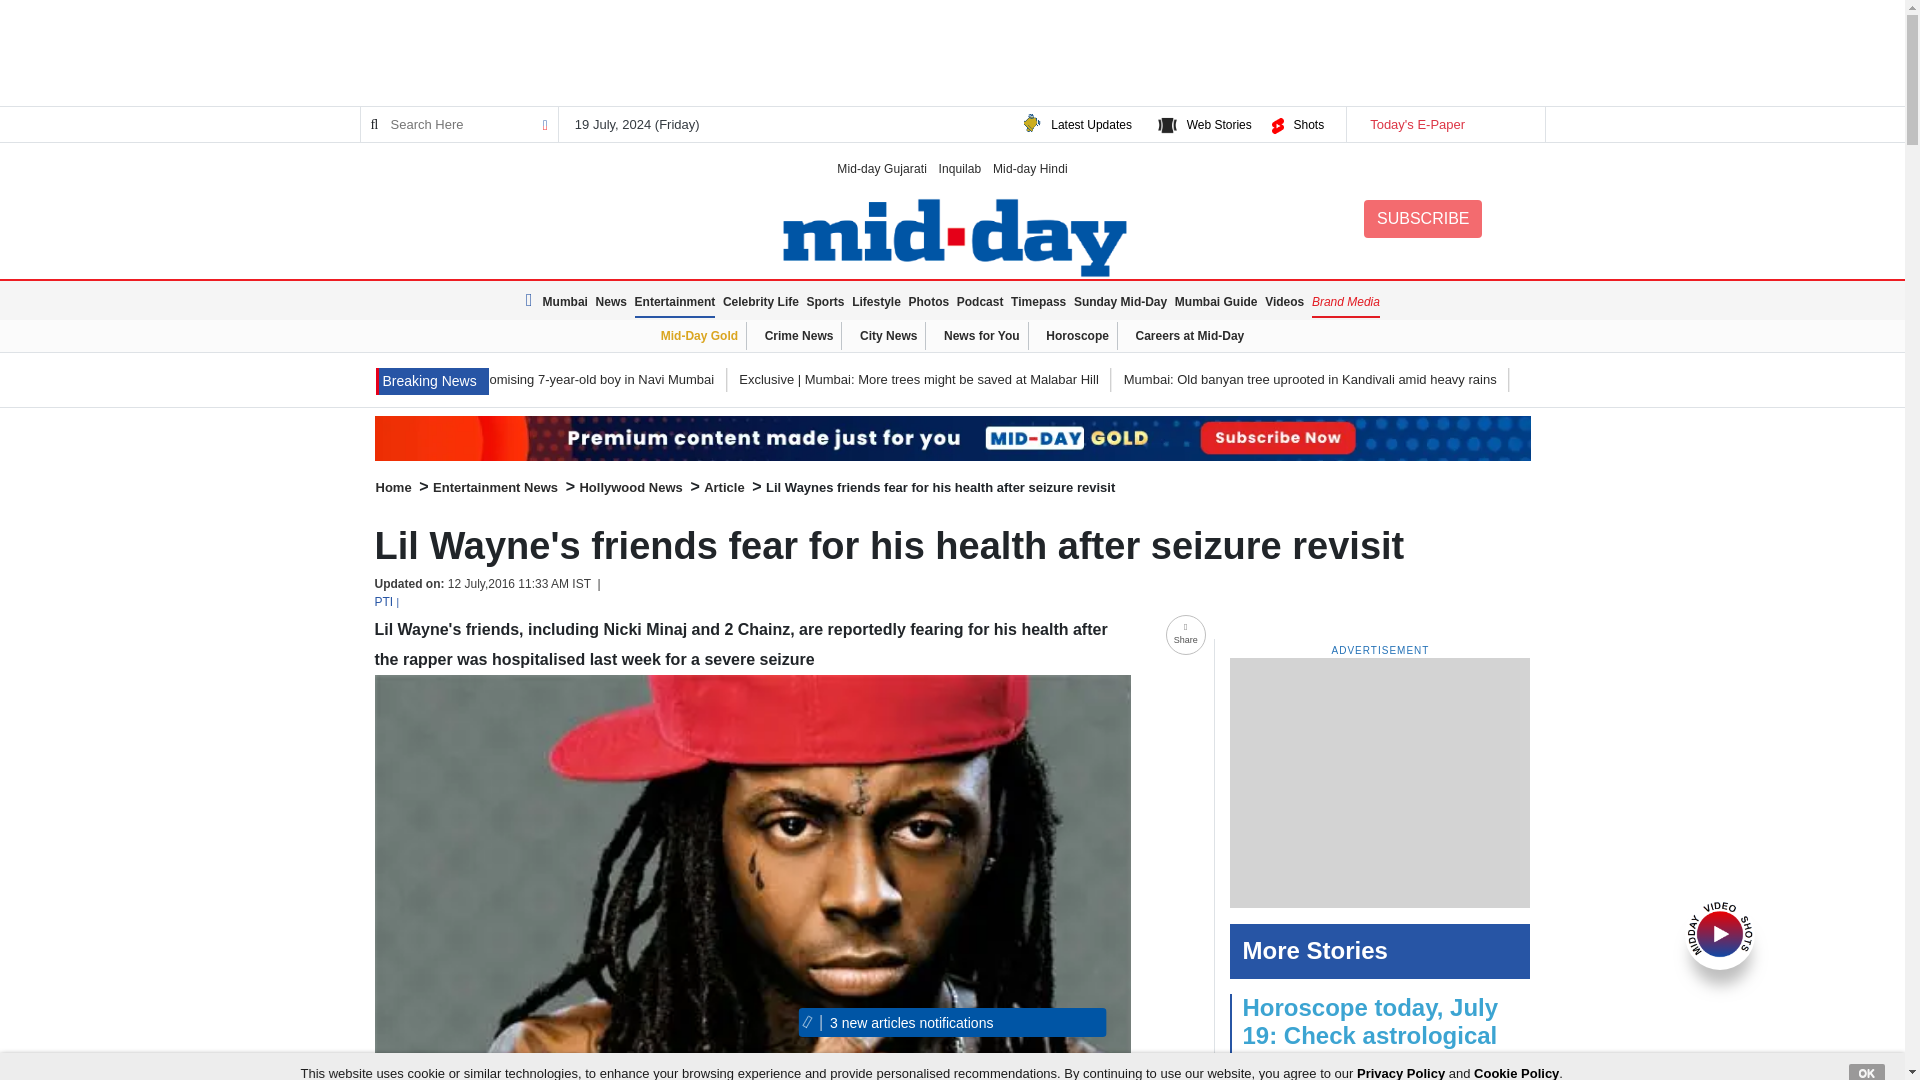 Image resolution: width=1920 pixels, height=1080 pixels. What do you see at coordinates (432, 382) in the screenshot?
I see `Latest News` at bounding box center [432, 382].